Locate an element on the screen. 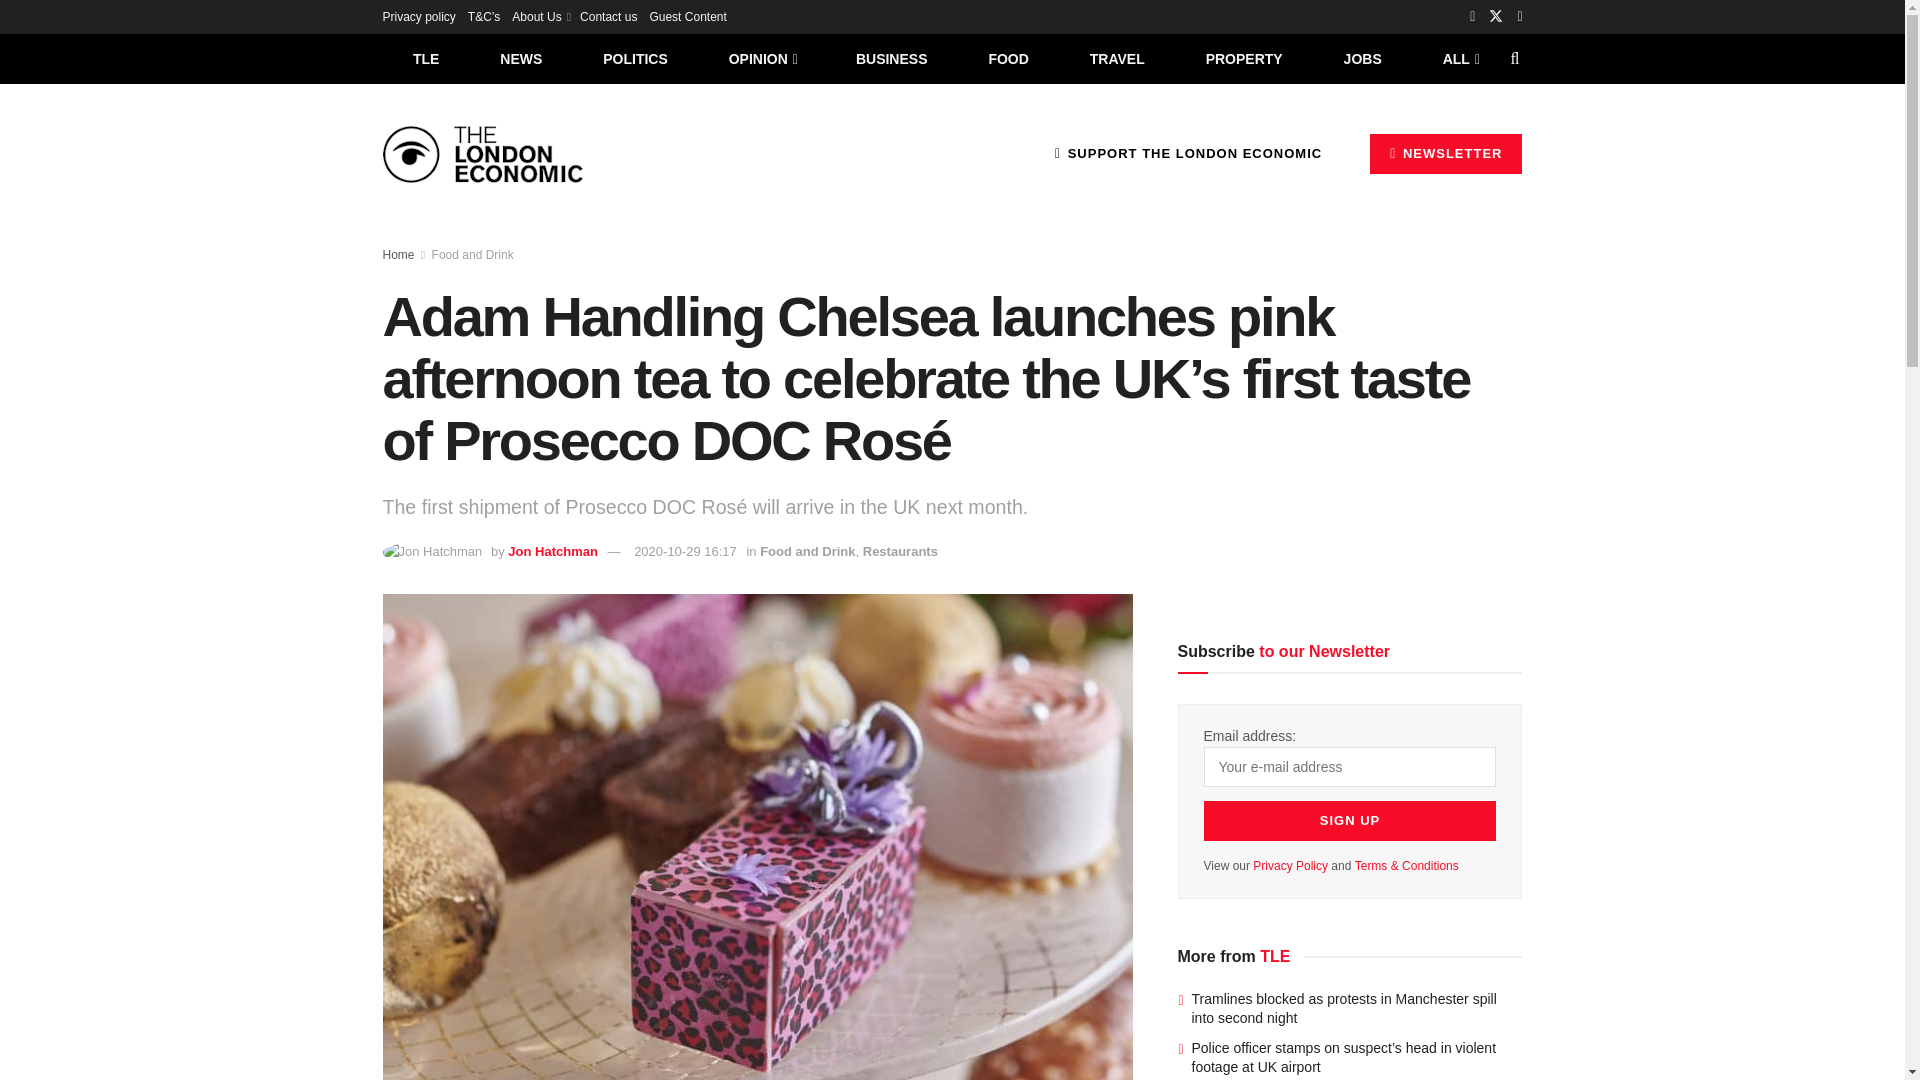 This screenshot has width=1920, height=1080. POLITICS is located at coordinates (635, 58).